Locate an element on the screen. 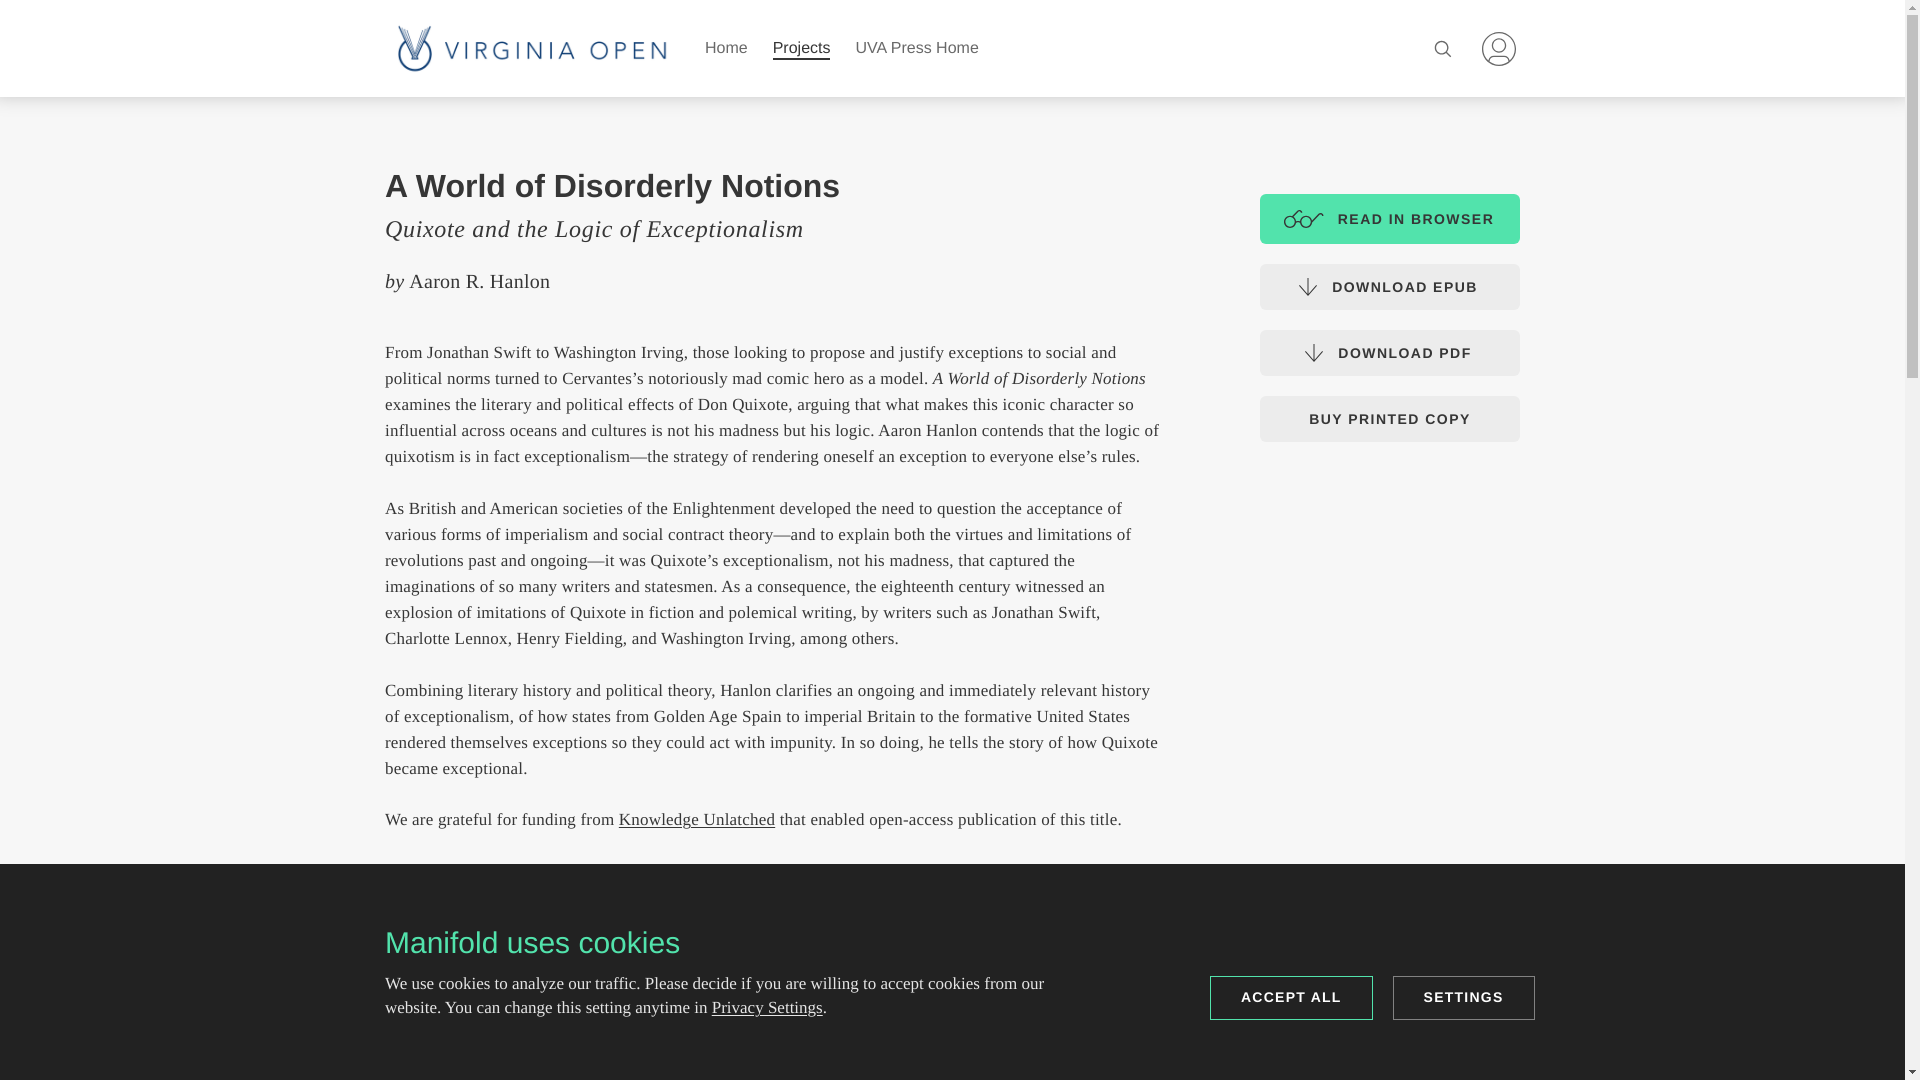 The image size is (1920, 1080). DOWNLOAD PDF is located at coordinates (1390, 352).